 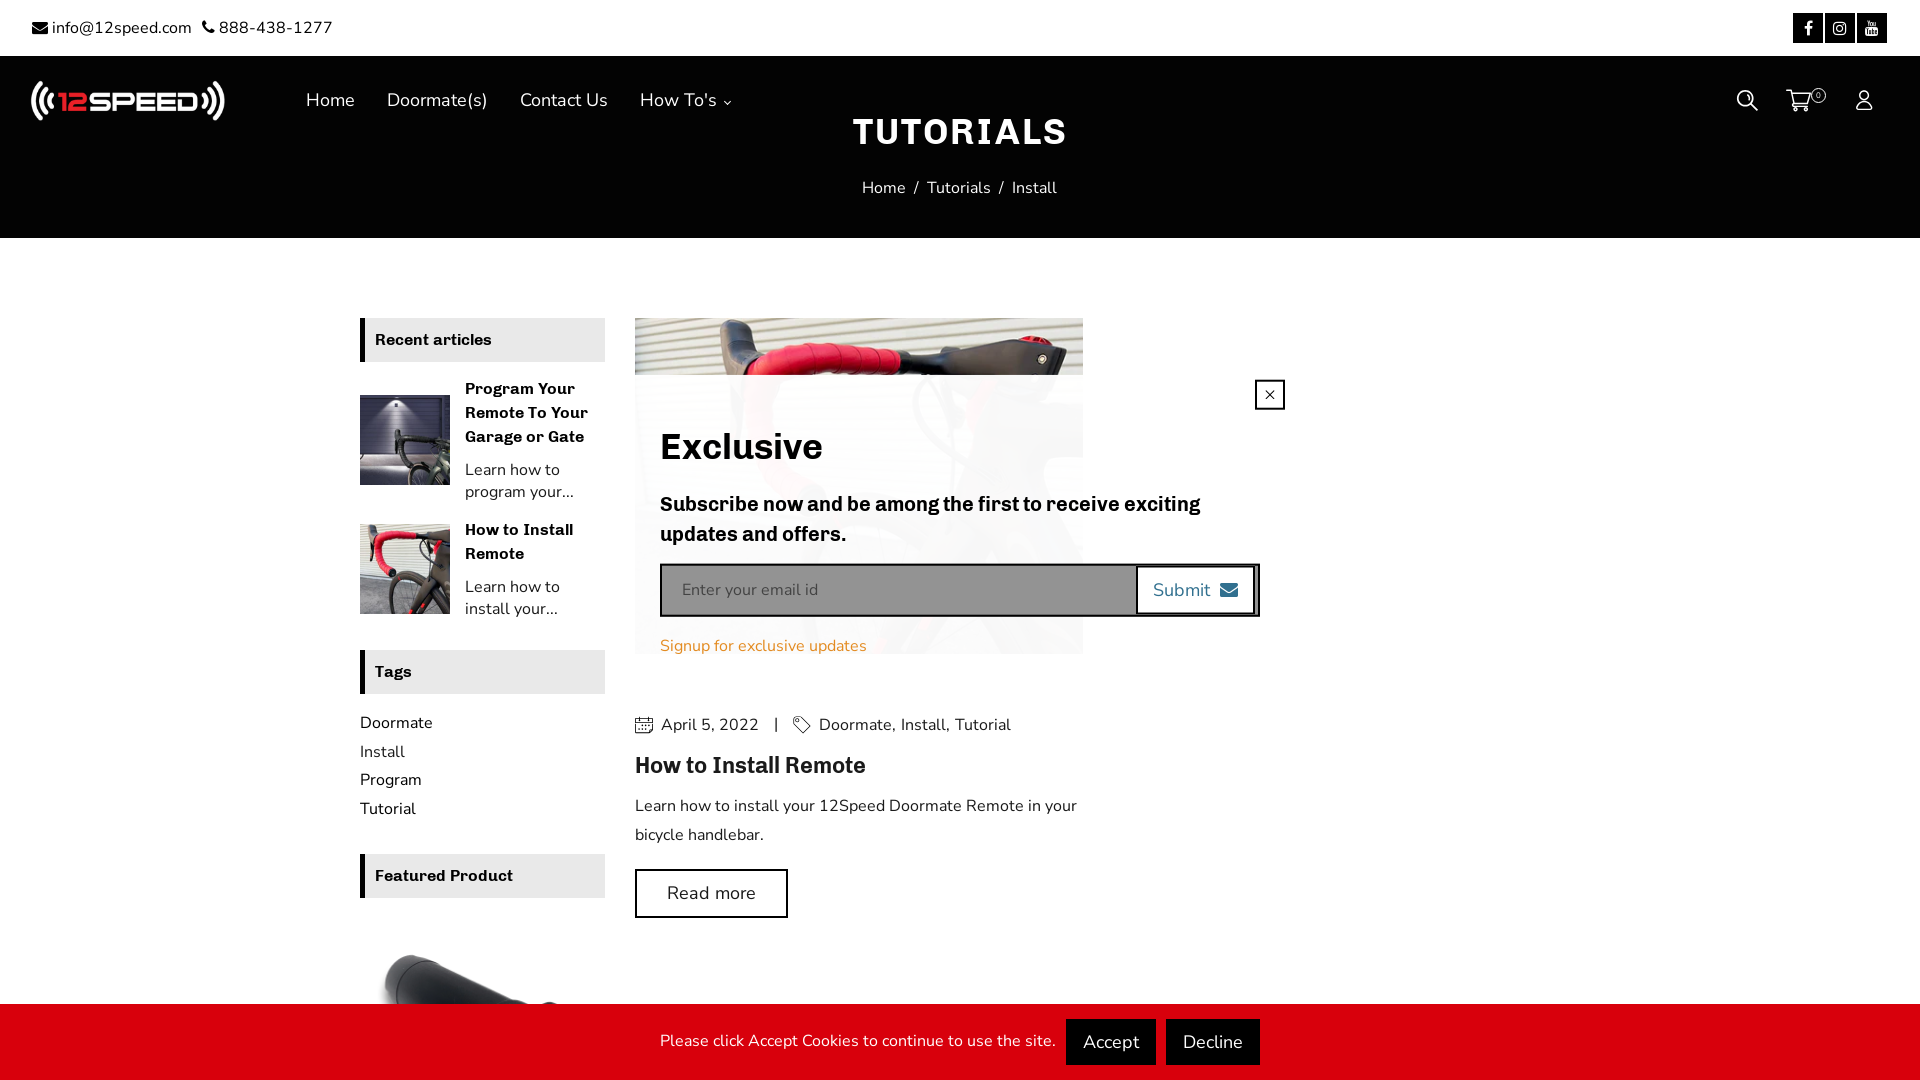 What do you see at coordinates (712, 893) in the screenshot?
I see `Read more` at bounding box center [712, 893].